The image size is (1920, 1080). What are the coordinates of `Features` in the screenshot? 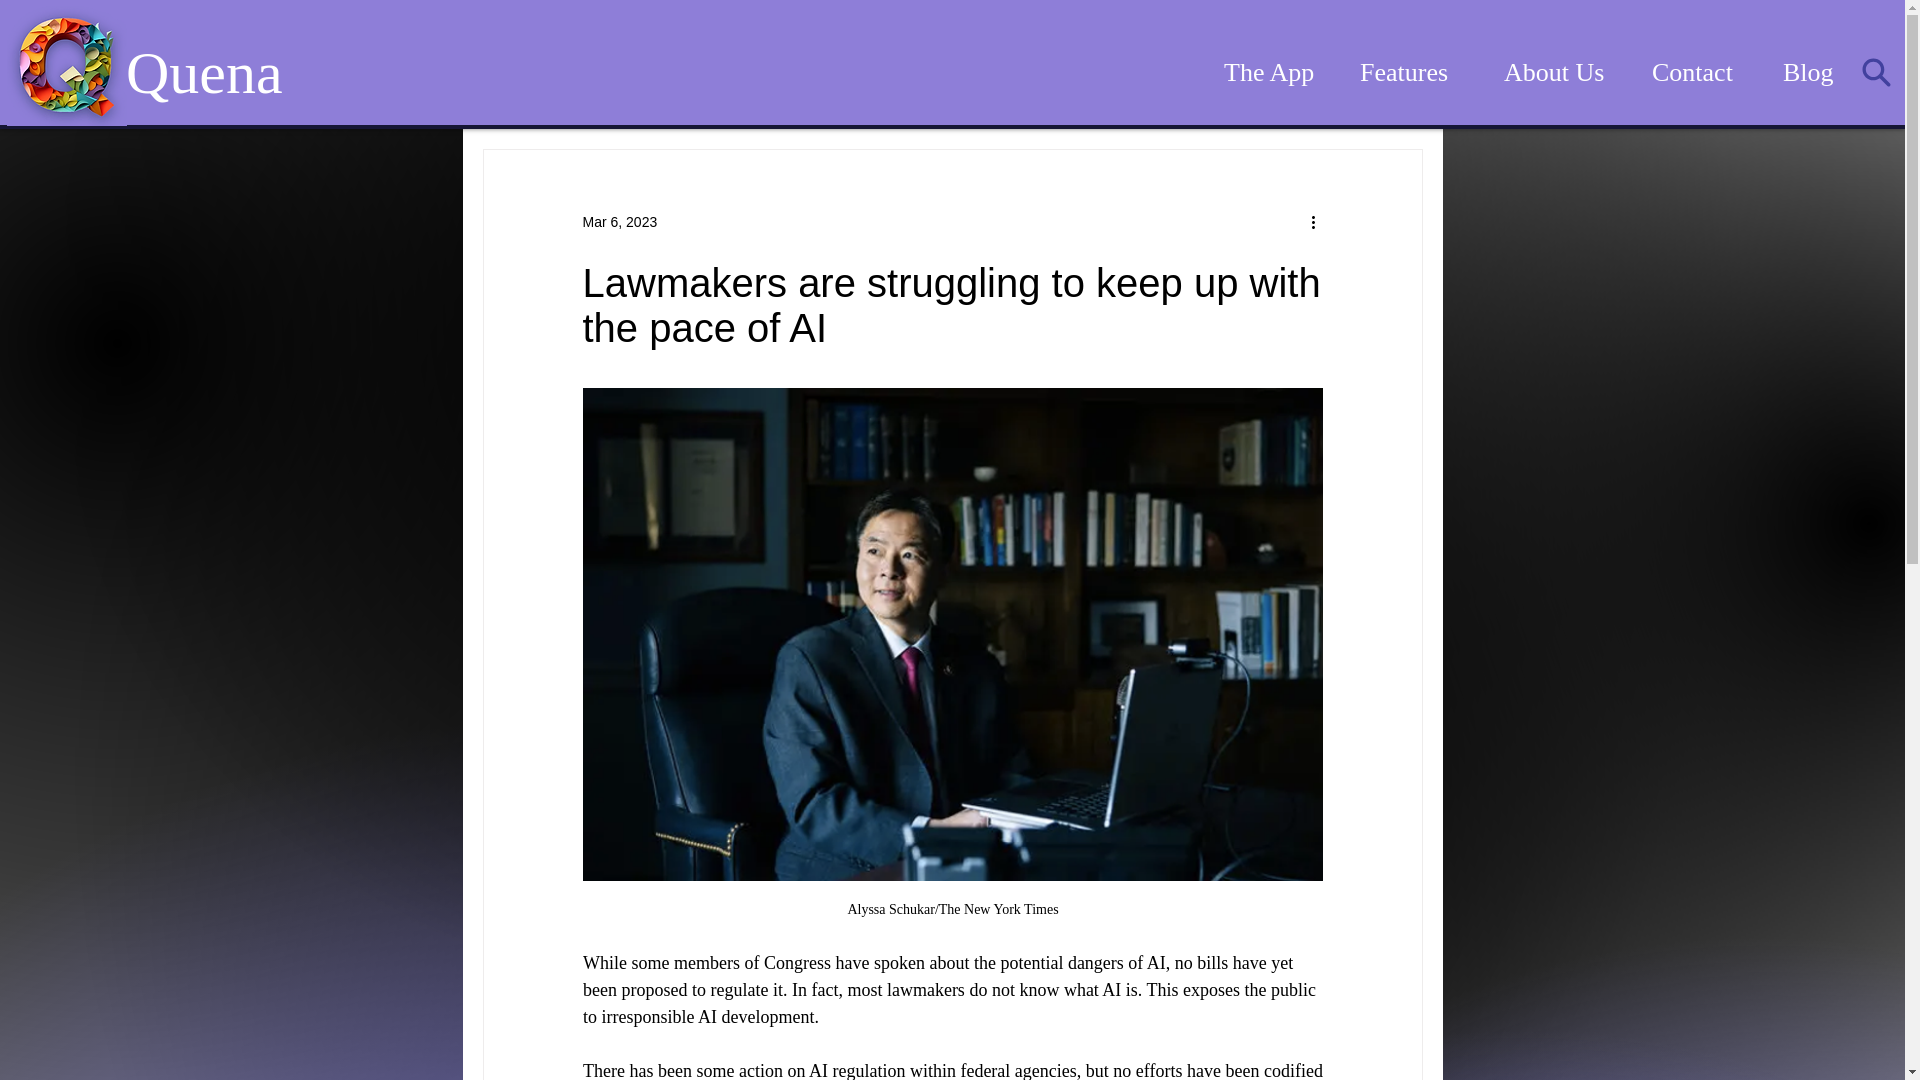 It's located at (1417, 72).